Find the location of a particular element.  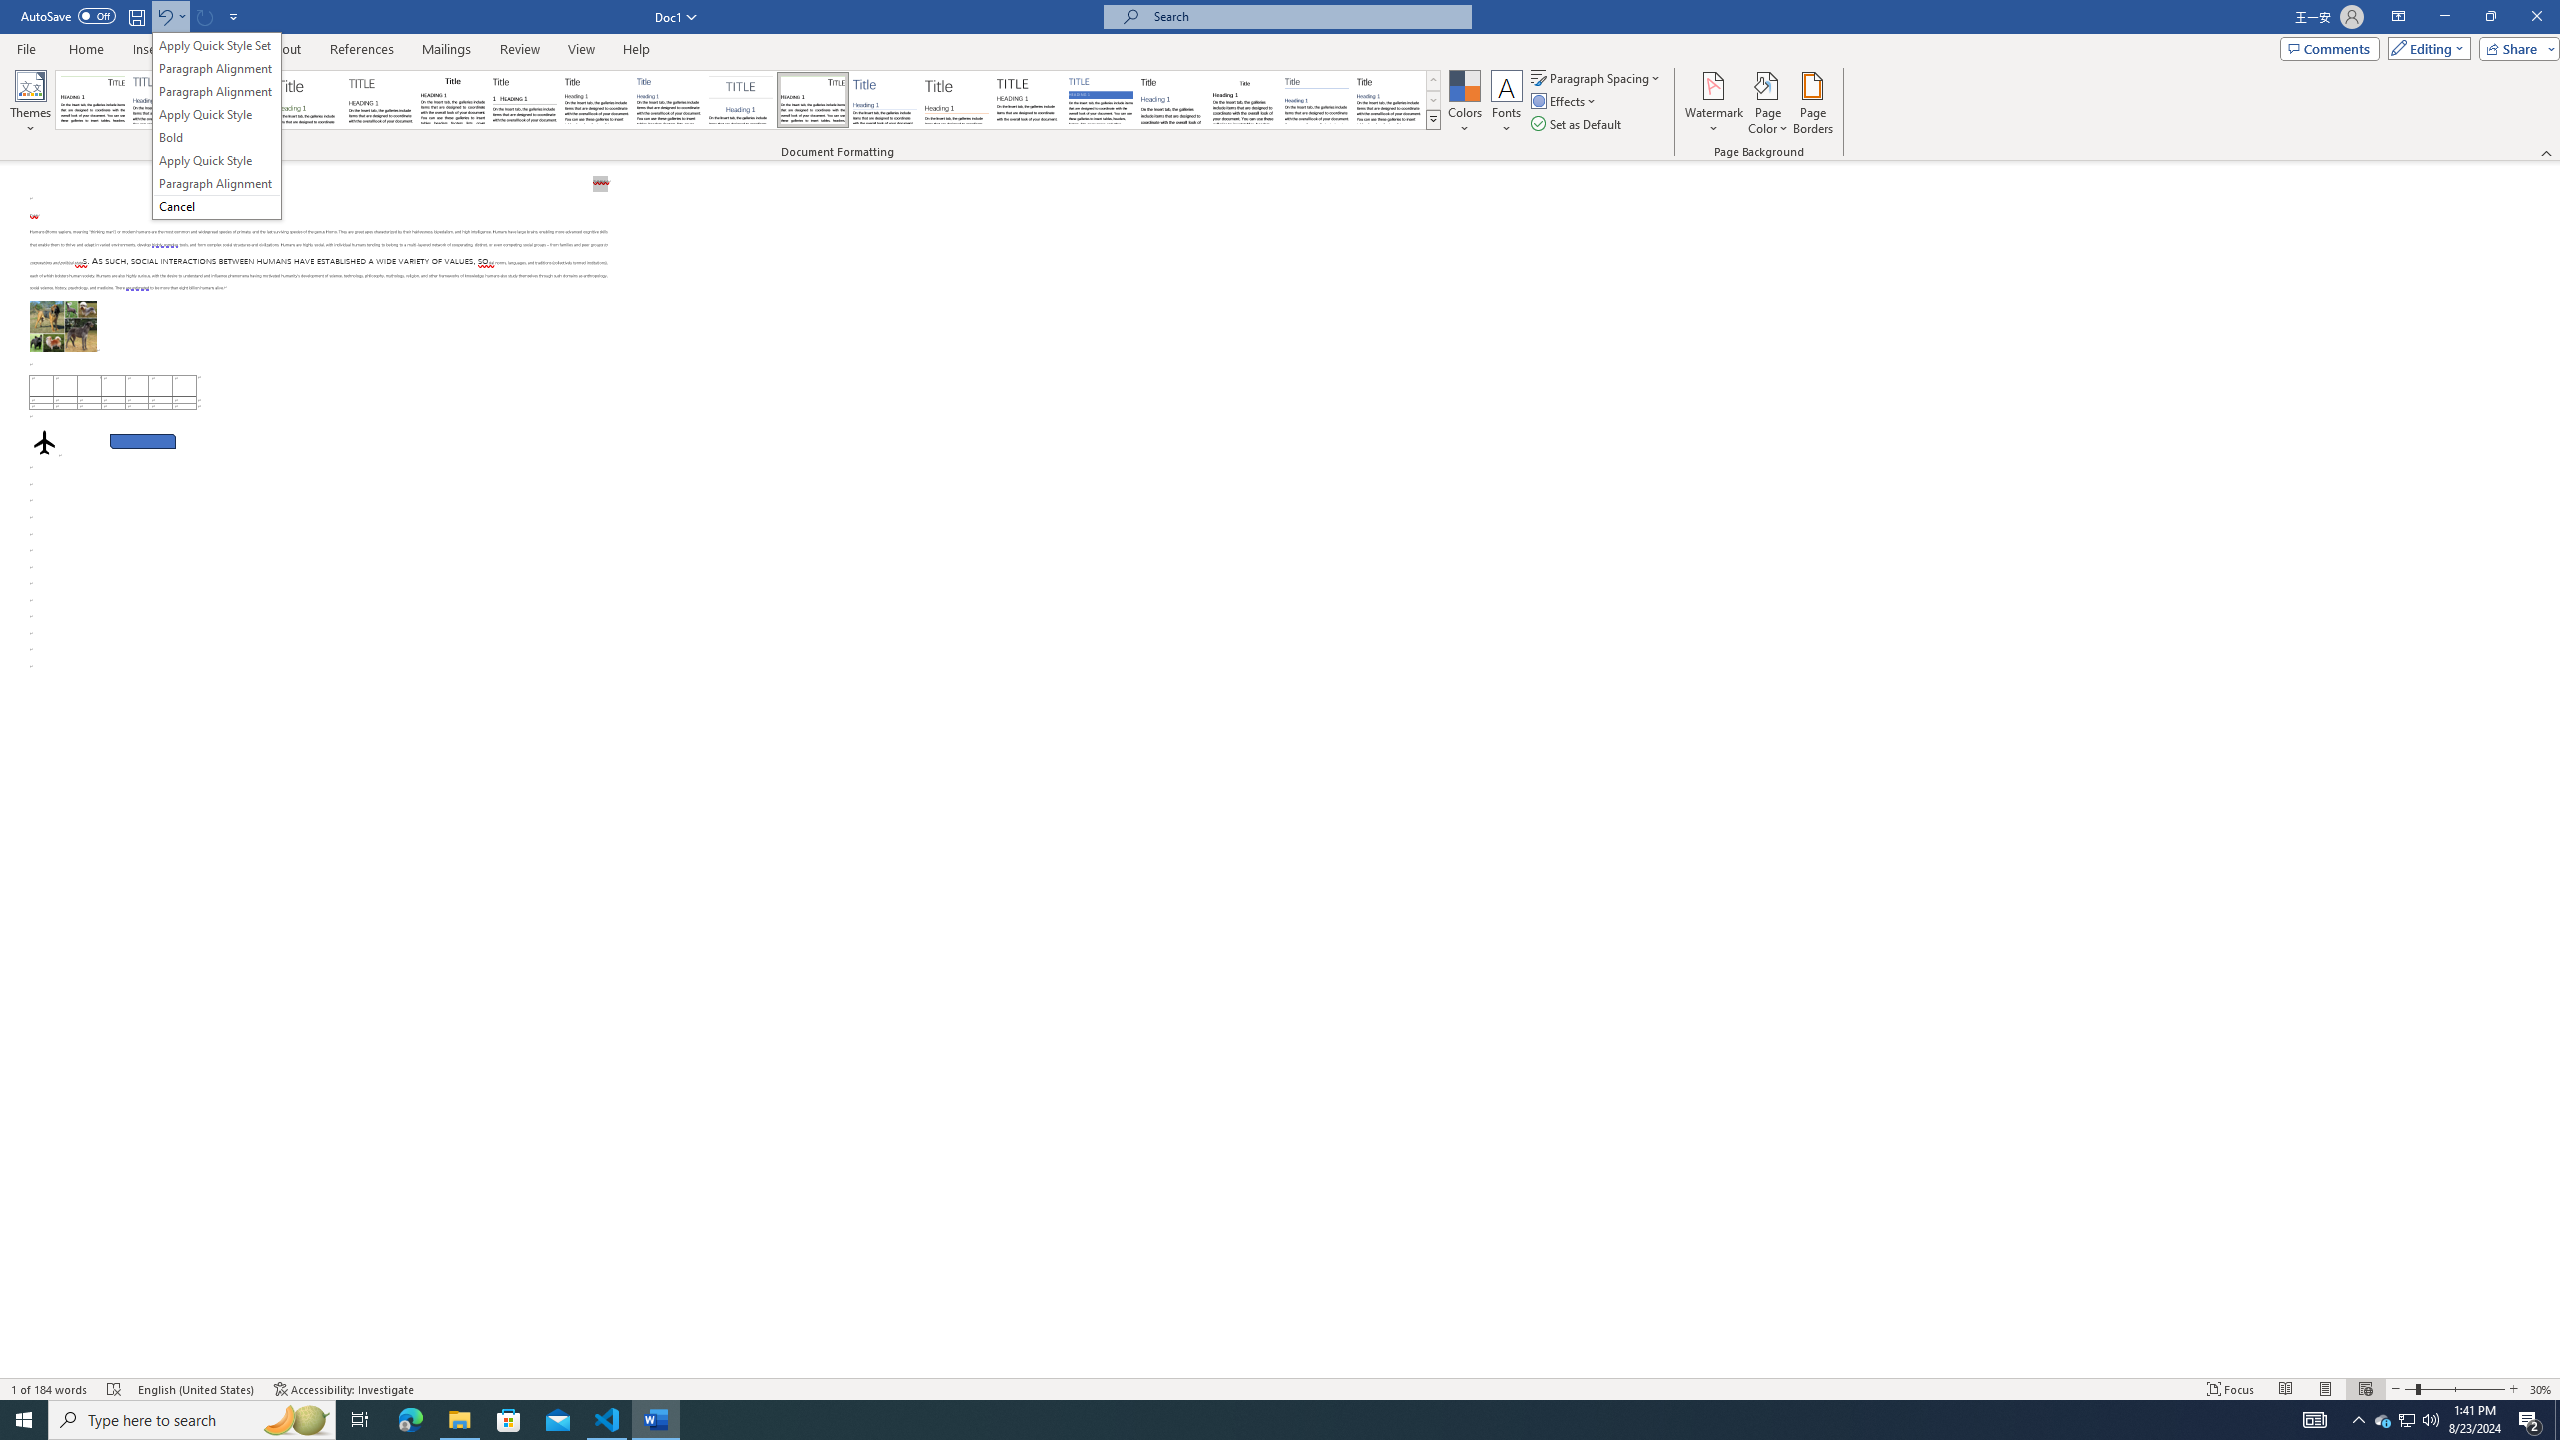

Minimalist is located at coordinates (1028, 100).